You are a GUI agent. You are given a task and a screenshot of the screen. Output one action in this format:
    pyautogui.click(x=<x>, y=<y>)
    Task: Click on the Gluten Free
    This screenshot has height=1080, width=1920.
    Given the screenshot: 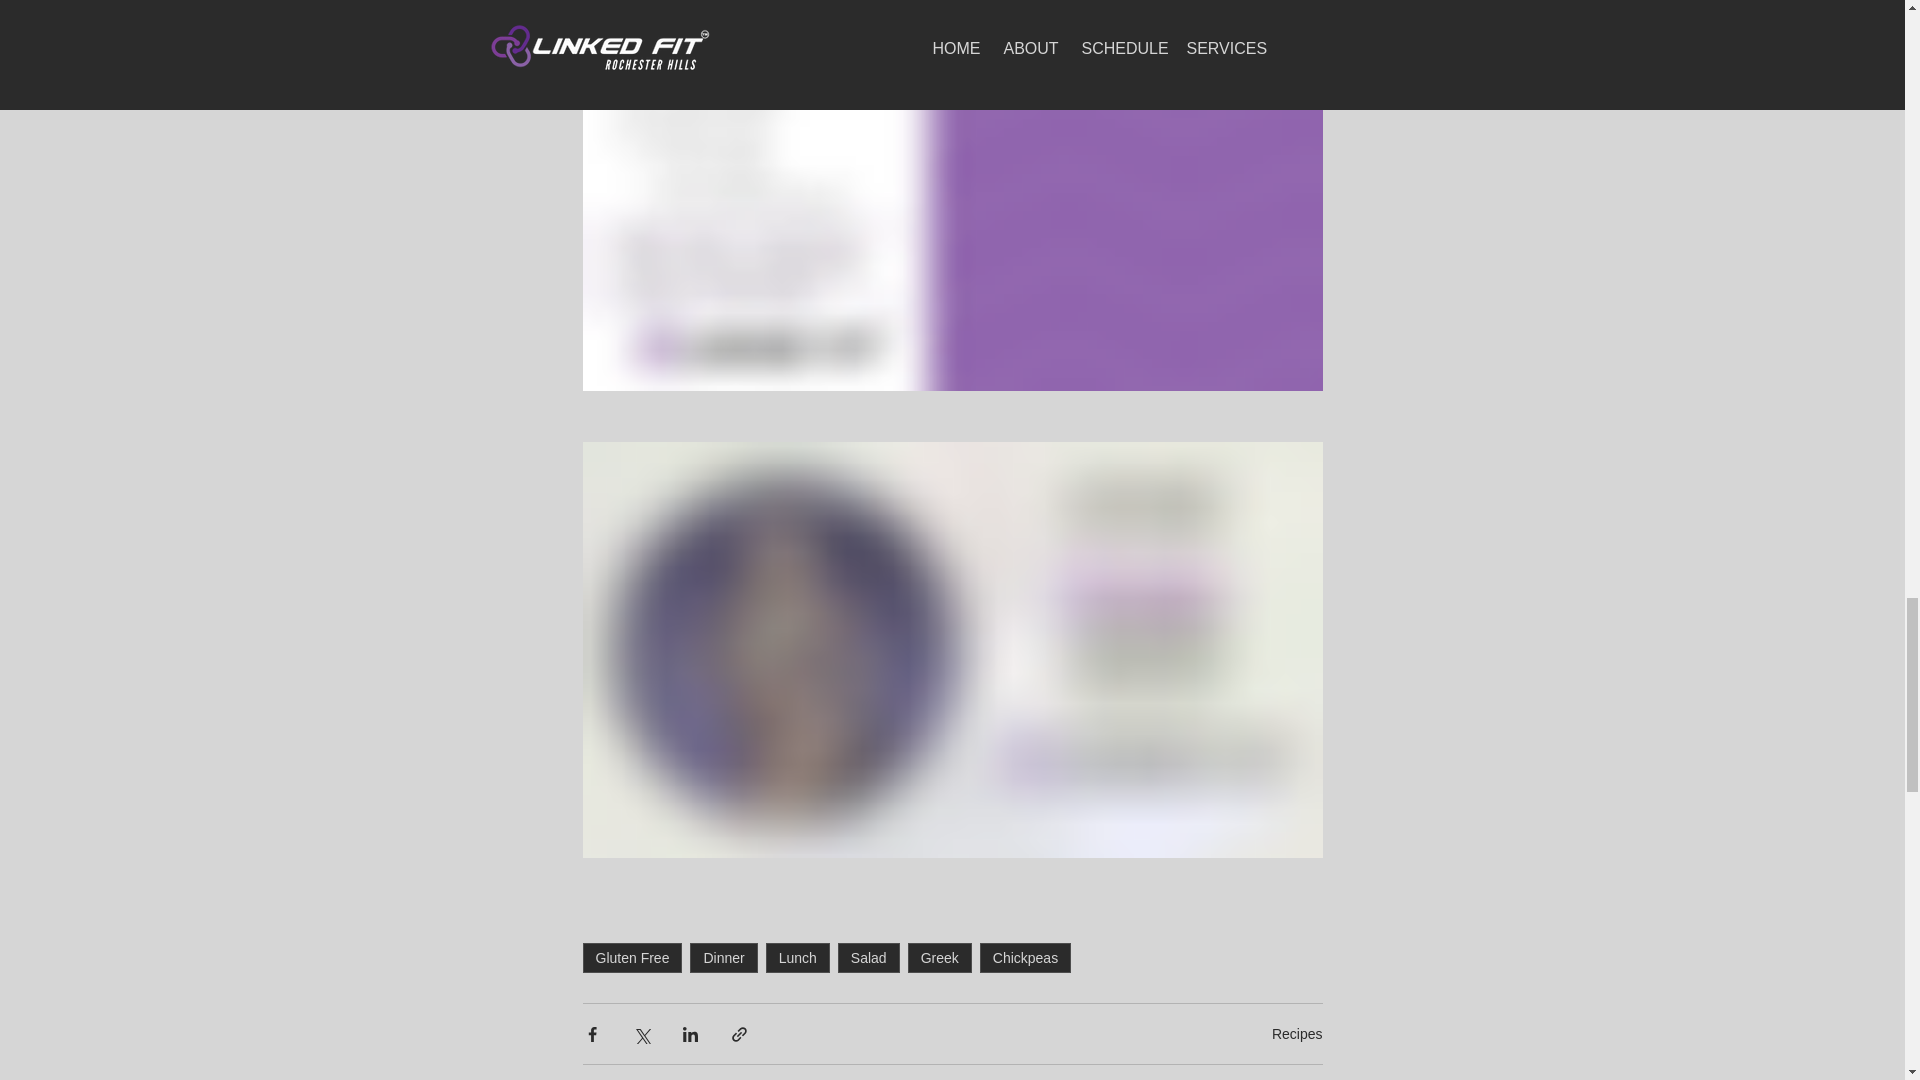 What is the action you would take?
    pyautogui.click(x=631, y=958)
    